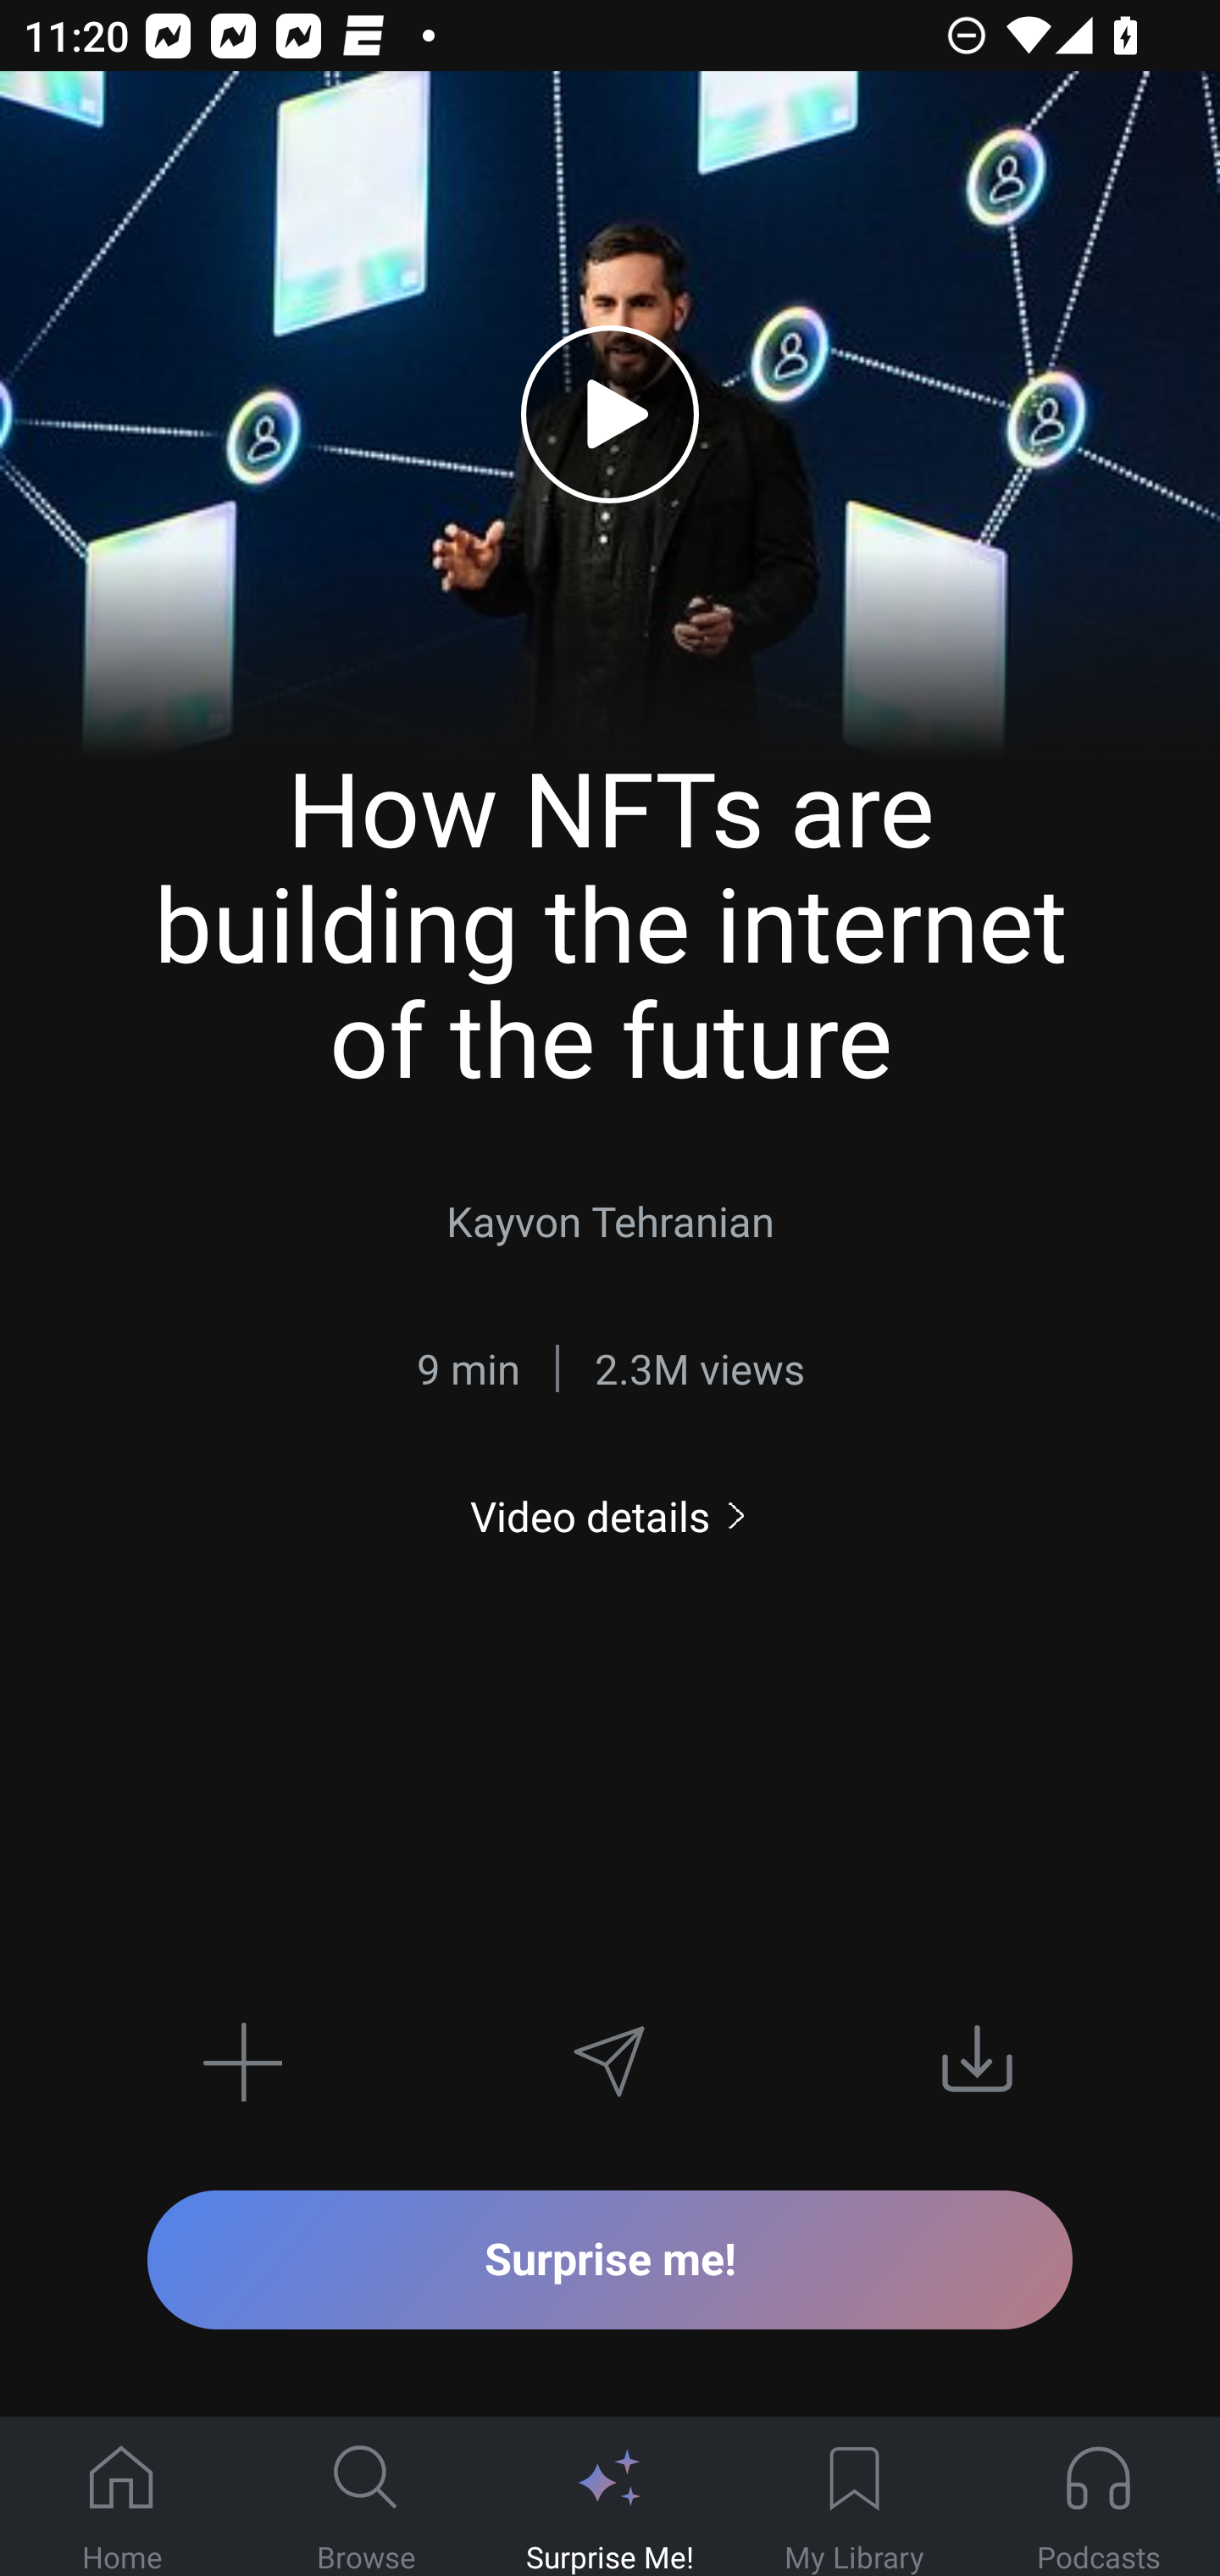  Describe the element at coordinates (1098, 2497) in the screenshot. I see `Podcasts` at that location.